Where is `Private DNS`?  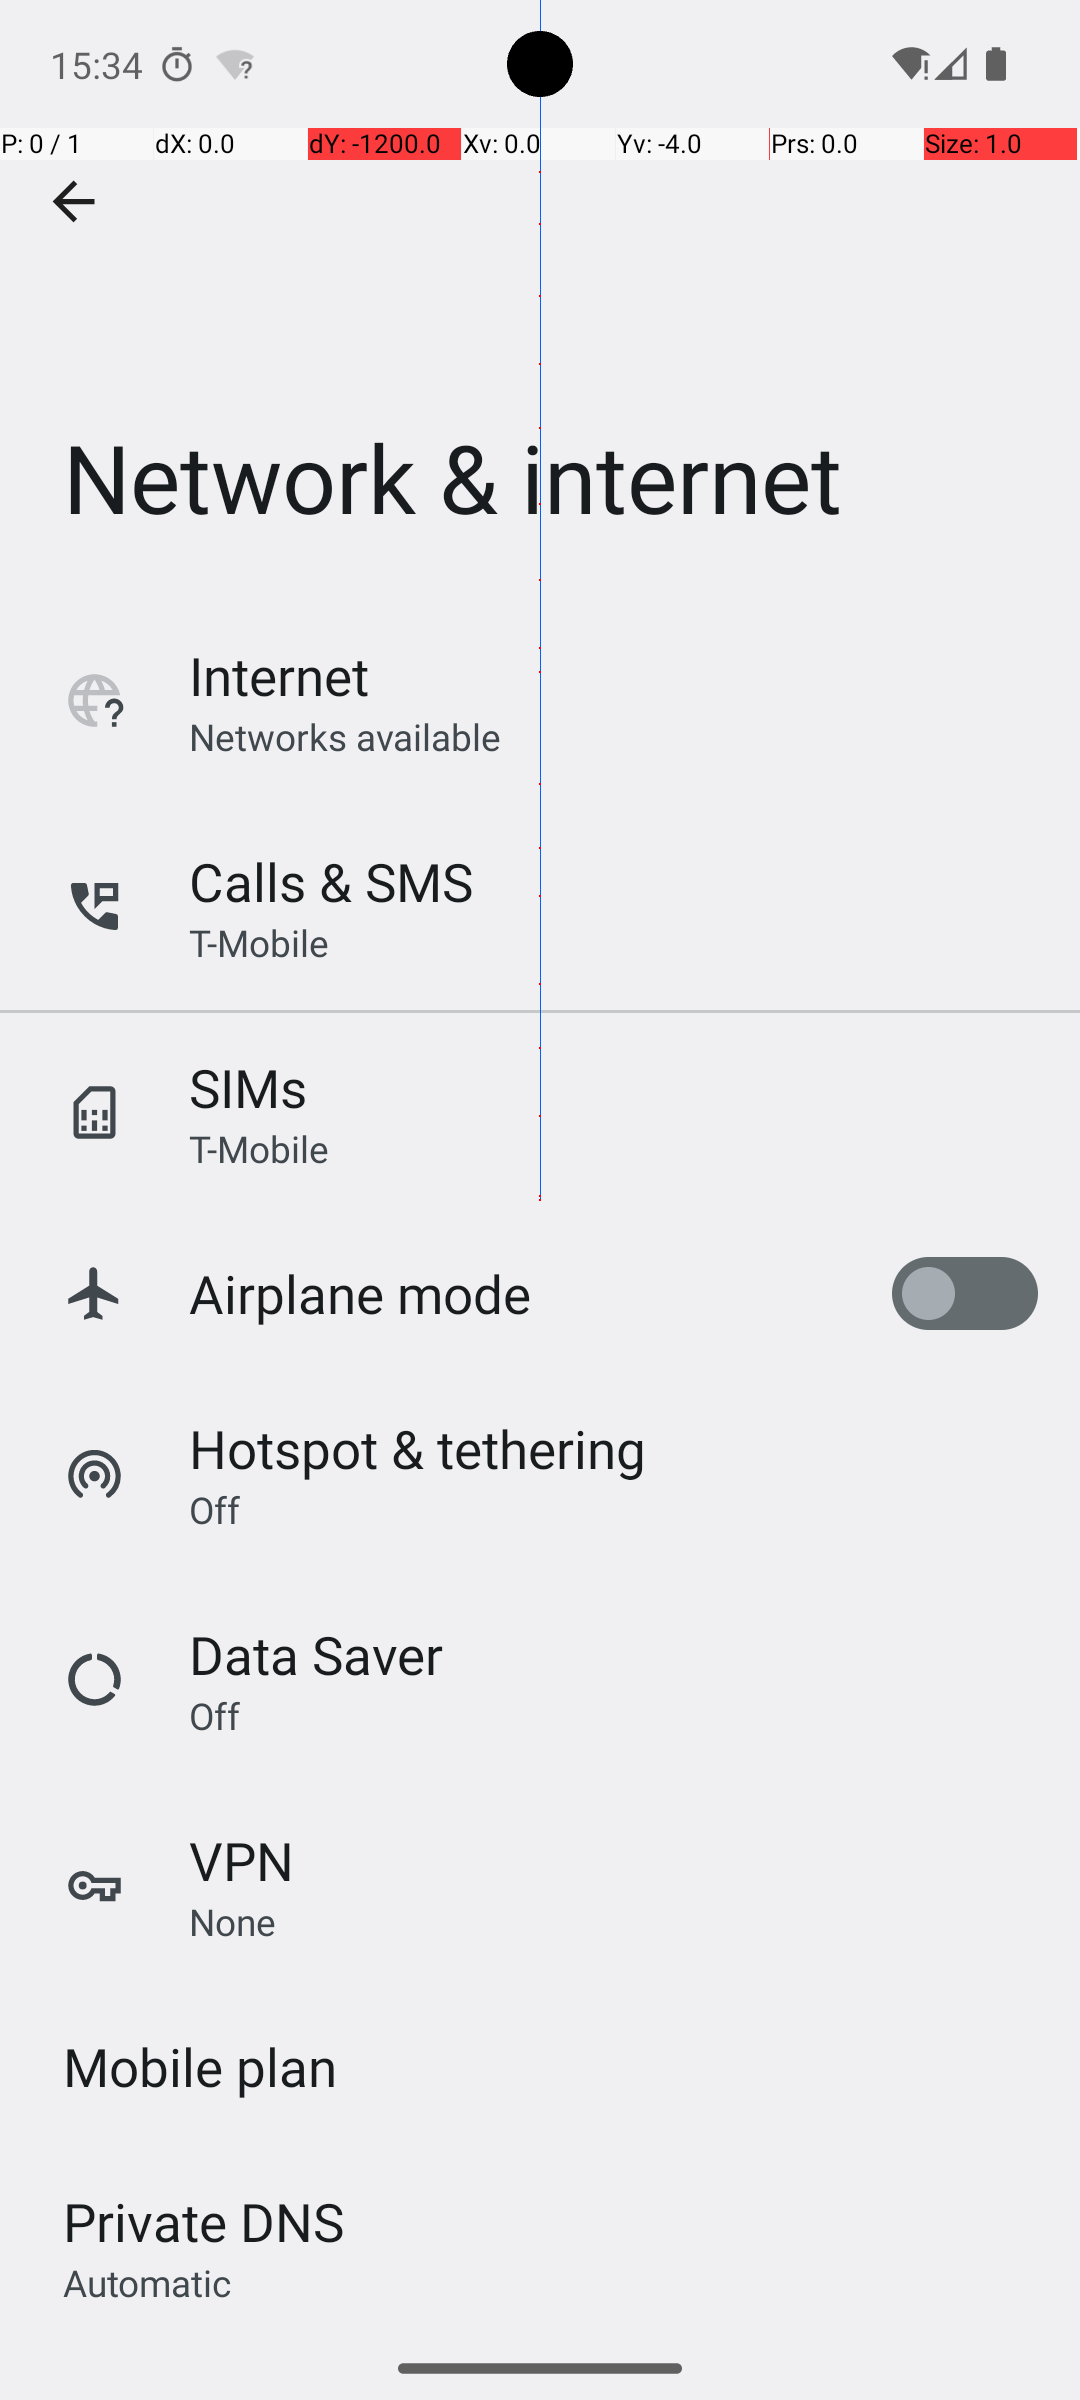 Private DNS is located at coordinates (204, 2222).